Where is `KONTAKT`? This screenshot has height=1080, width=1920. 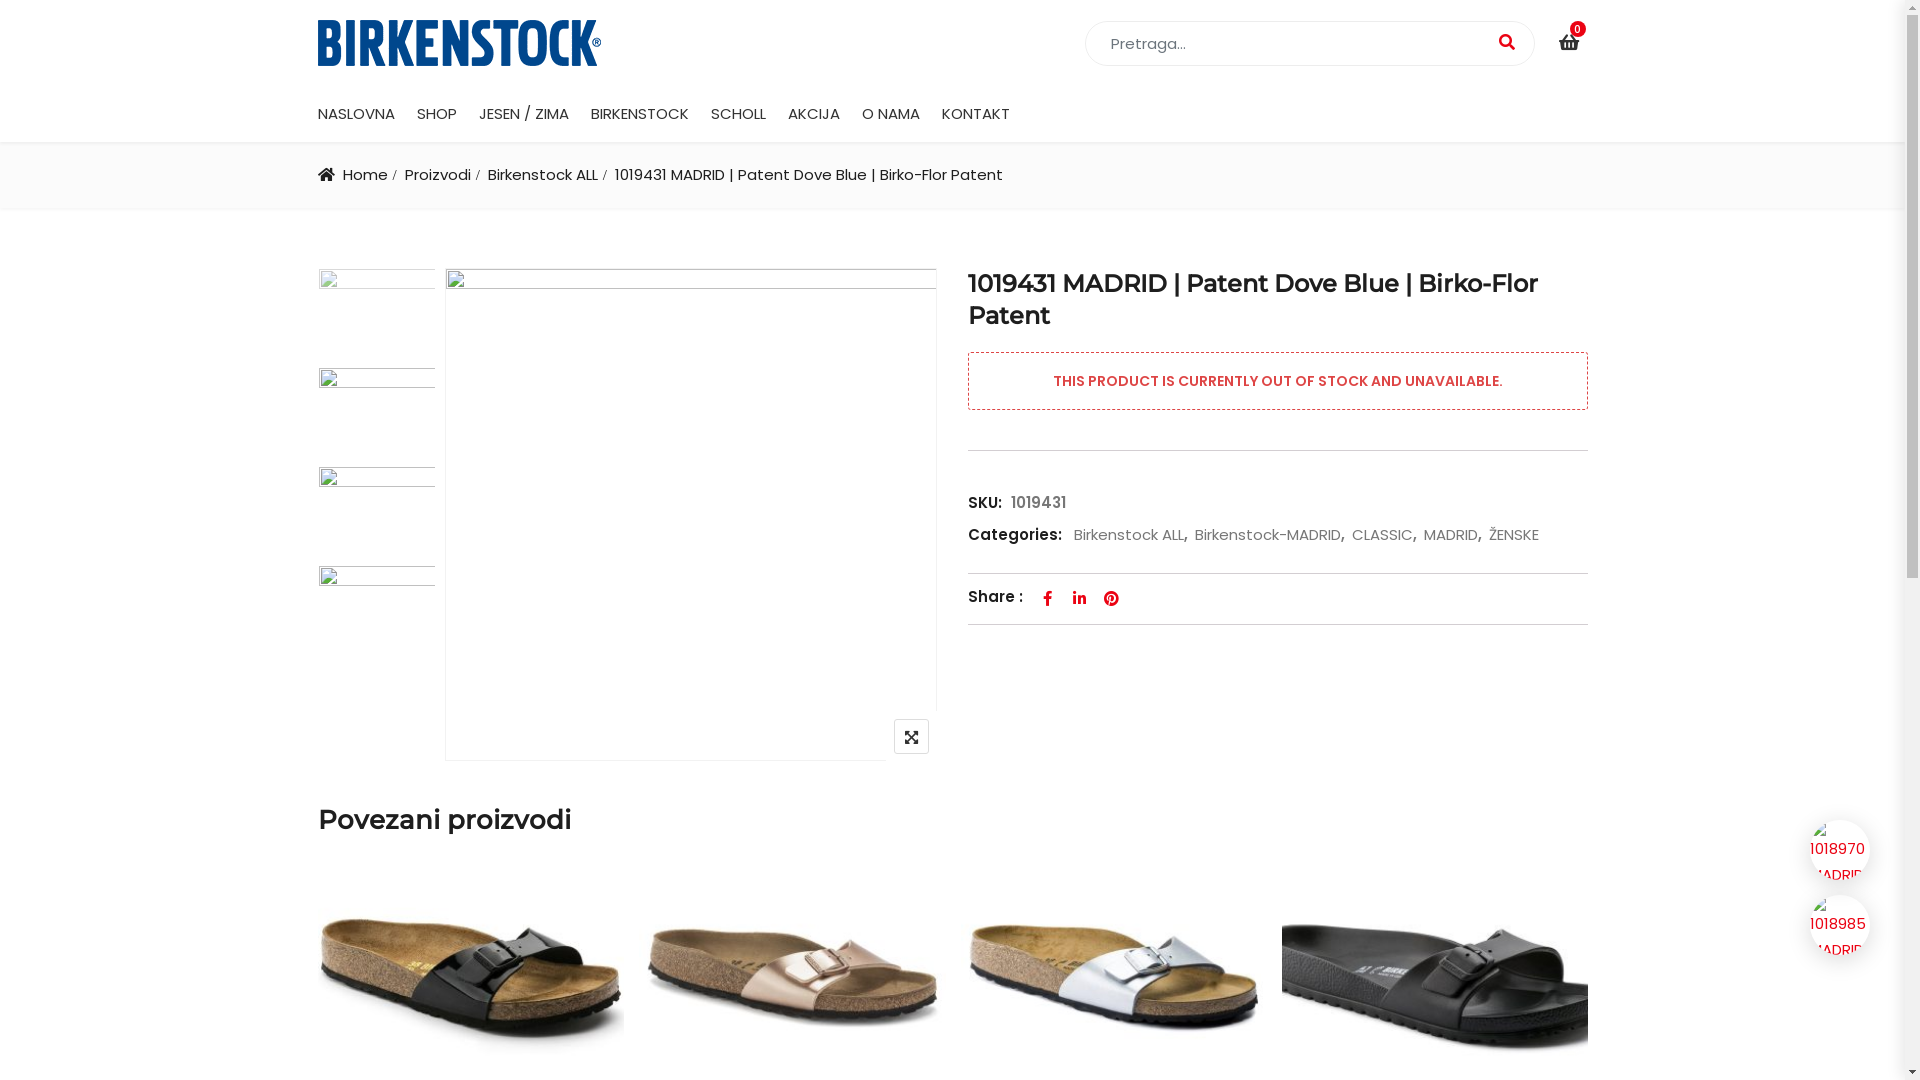
KONTAKT is located at coordinates (976, 114).